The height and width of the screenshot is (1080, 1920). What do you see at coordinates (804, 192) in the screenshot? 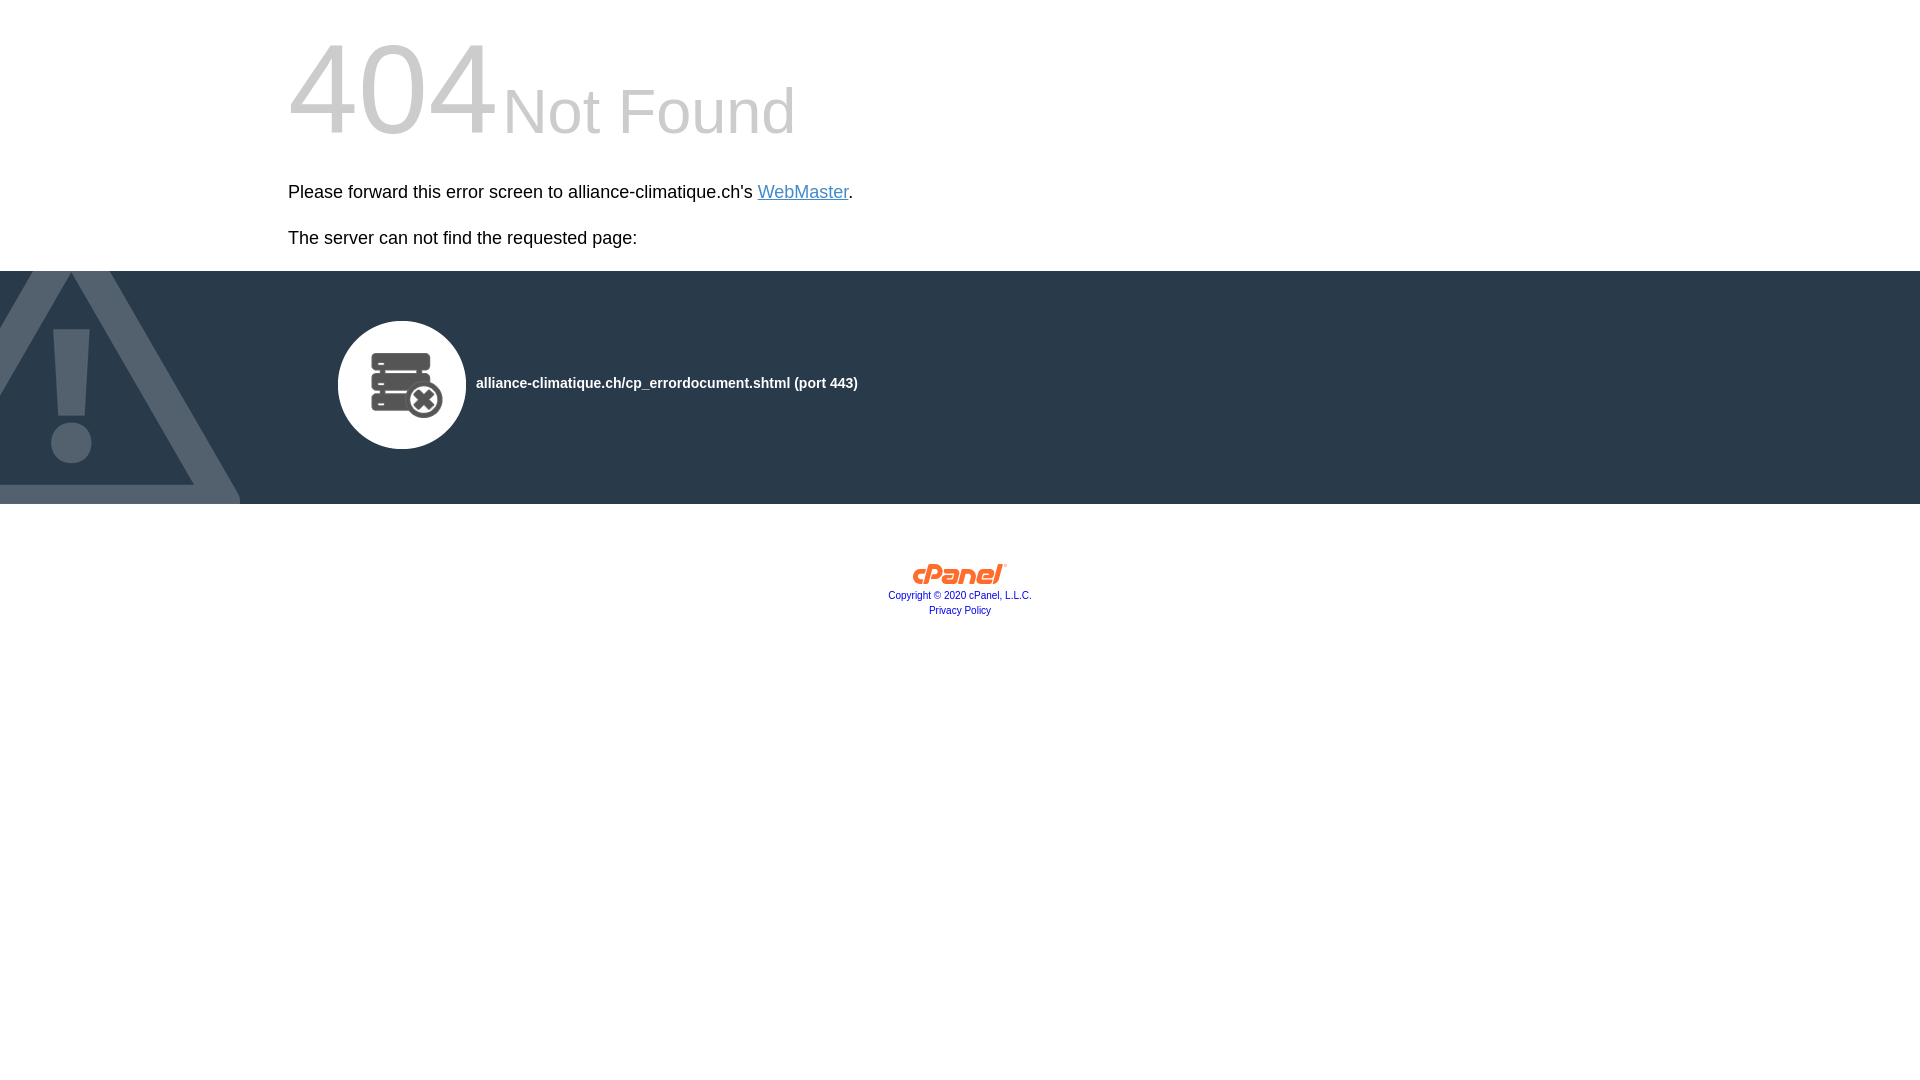
I see `WebMaster` at bounding box center [804, 192].